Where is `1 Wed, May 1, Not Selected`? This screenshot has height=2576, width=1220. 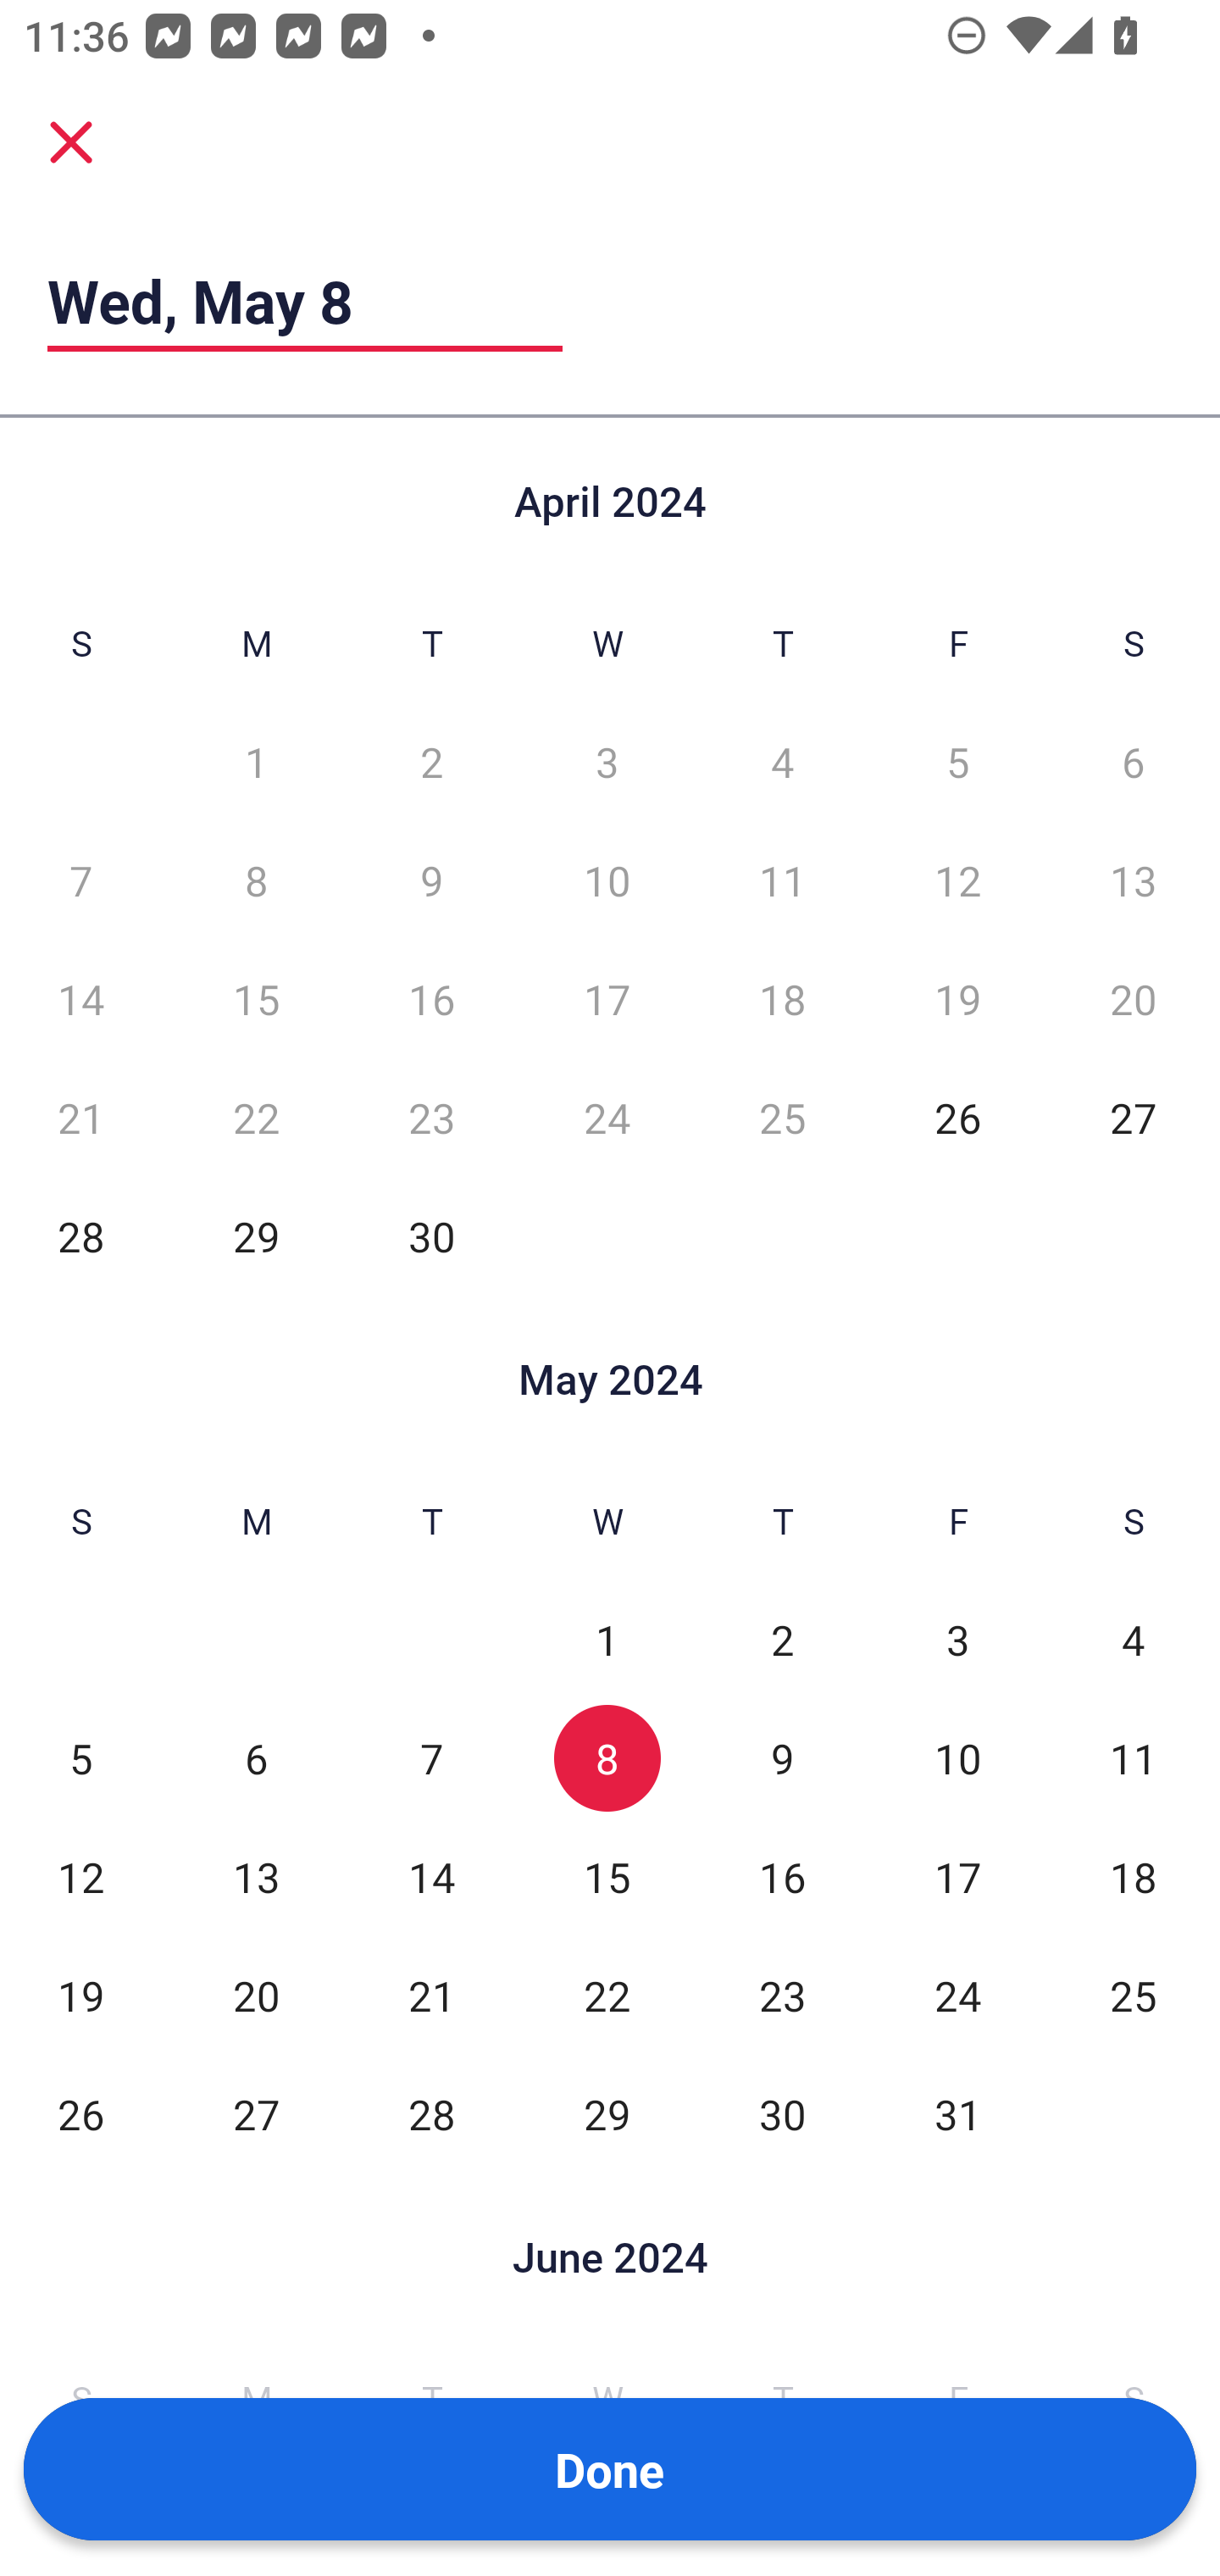 1 Wed, May 1, Not Selected is located at coordinates (607, 1639).